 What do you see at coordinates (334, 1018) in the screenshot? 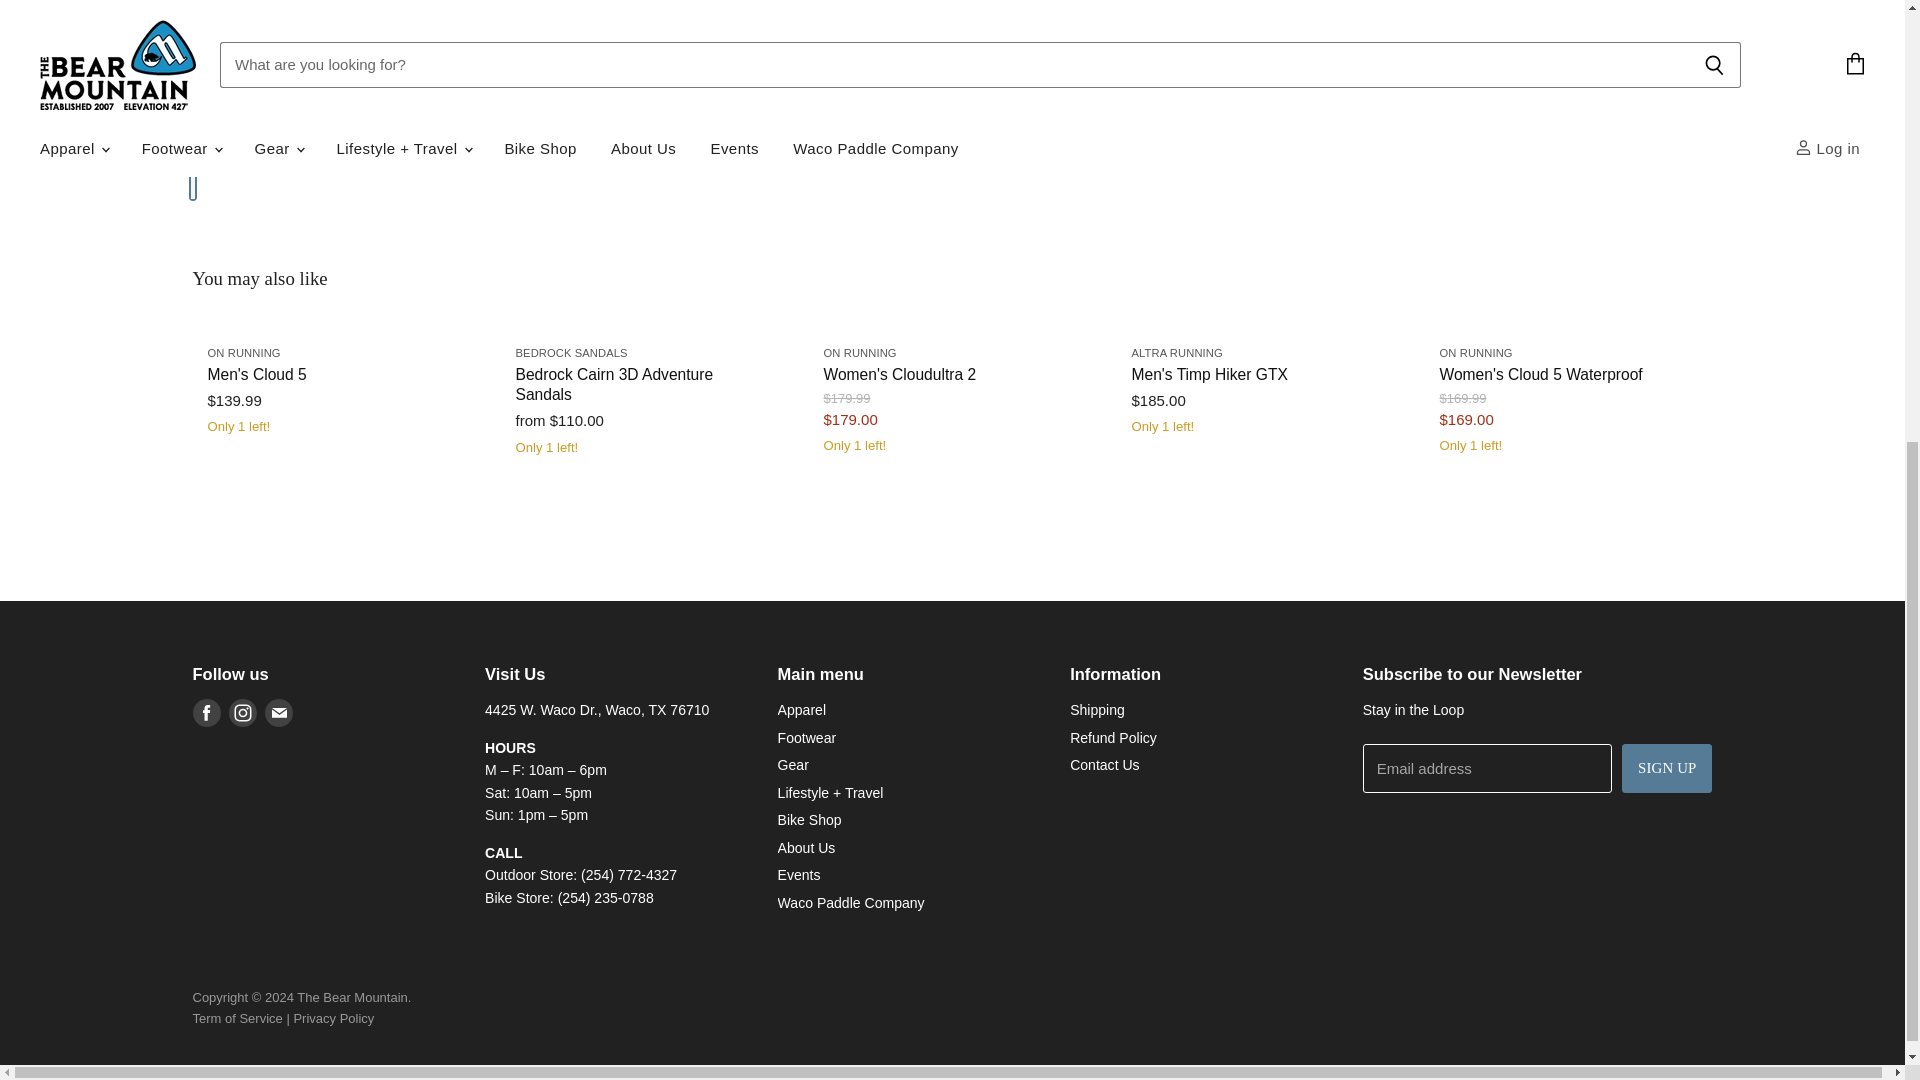
I see `Privacy Policy` at bounding box center [334, 1018].